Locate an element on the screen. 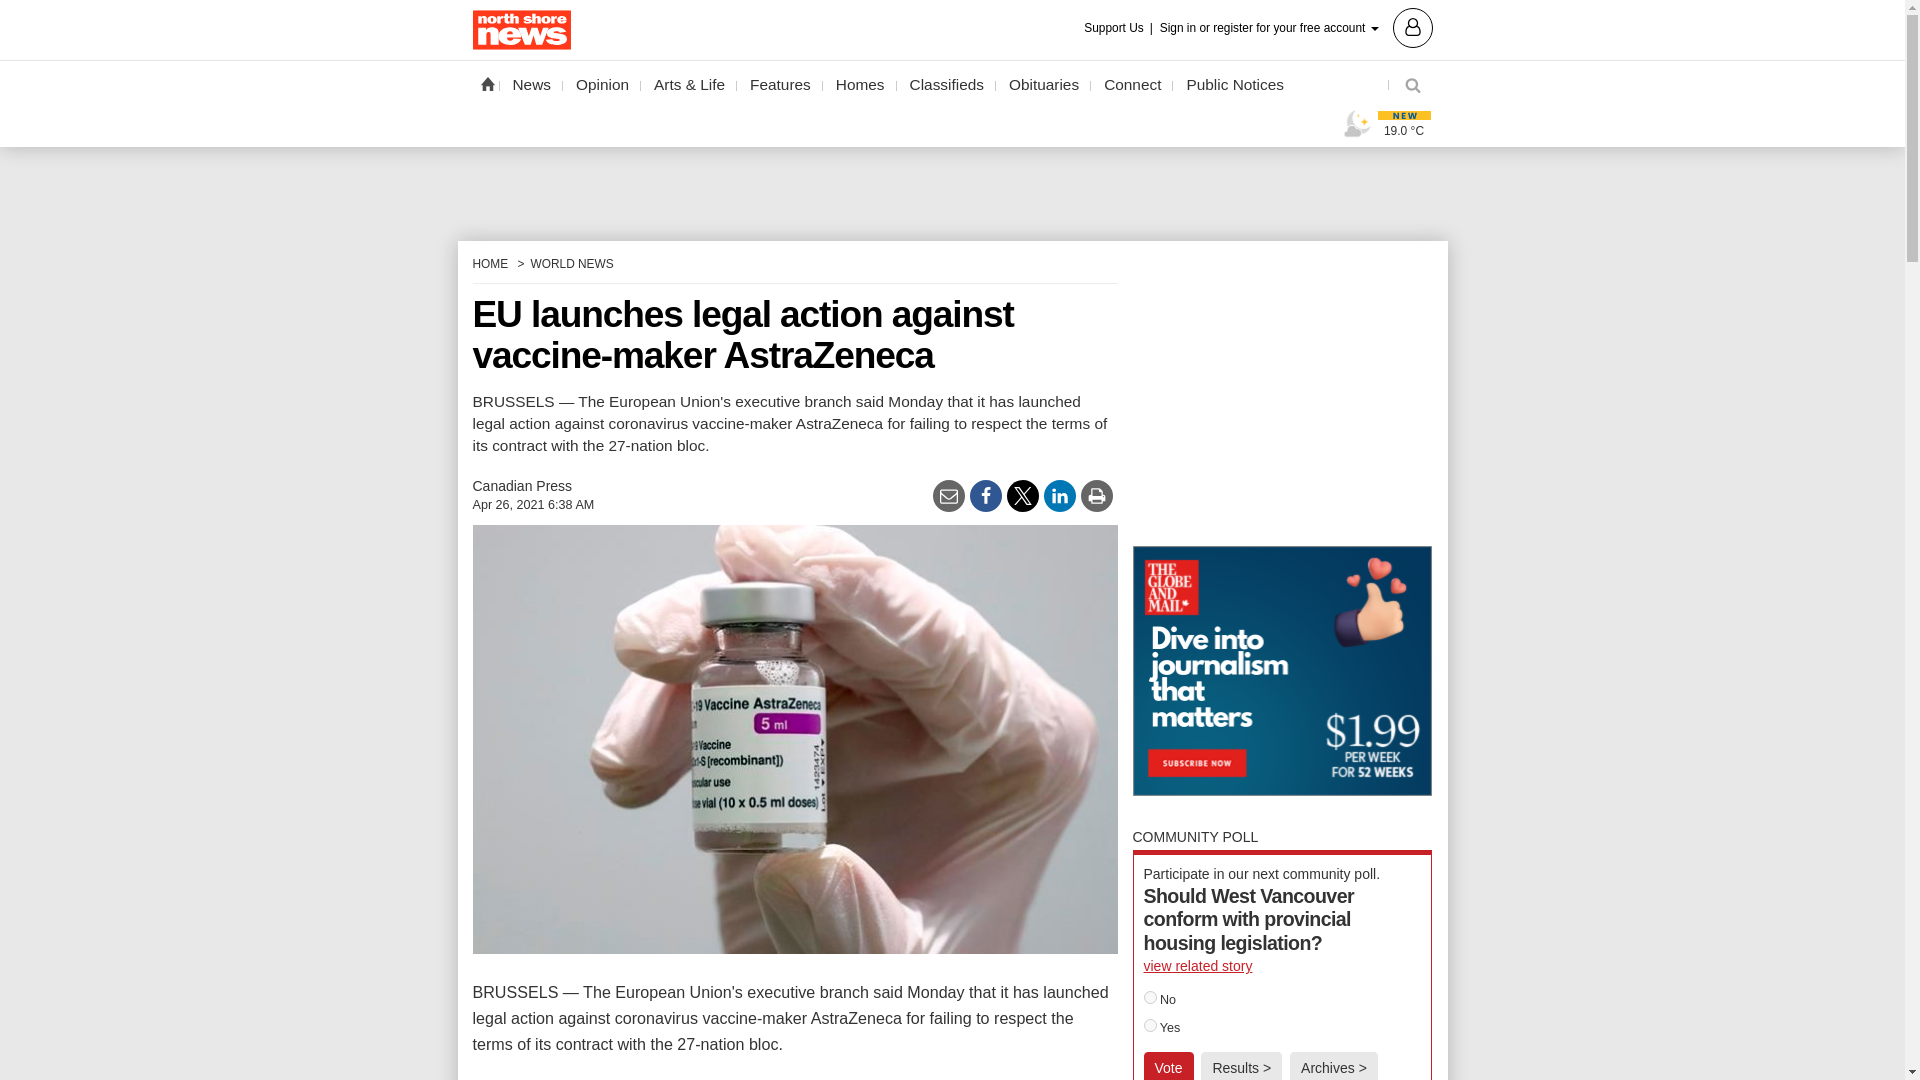  Home is located at coordinates (486, 83).